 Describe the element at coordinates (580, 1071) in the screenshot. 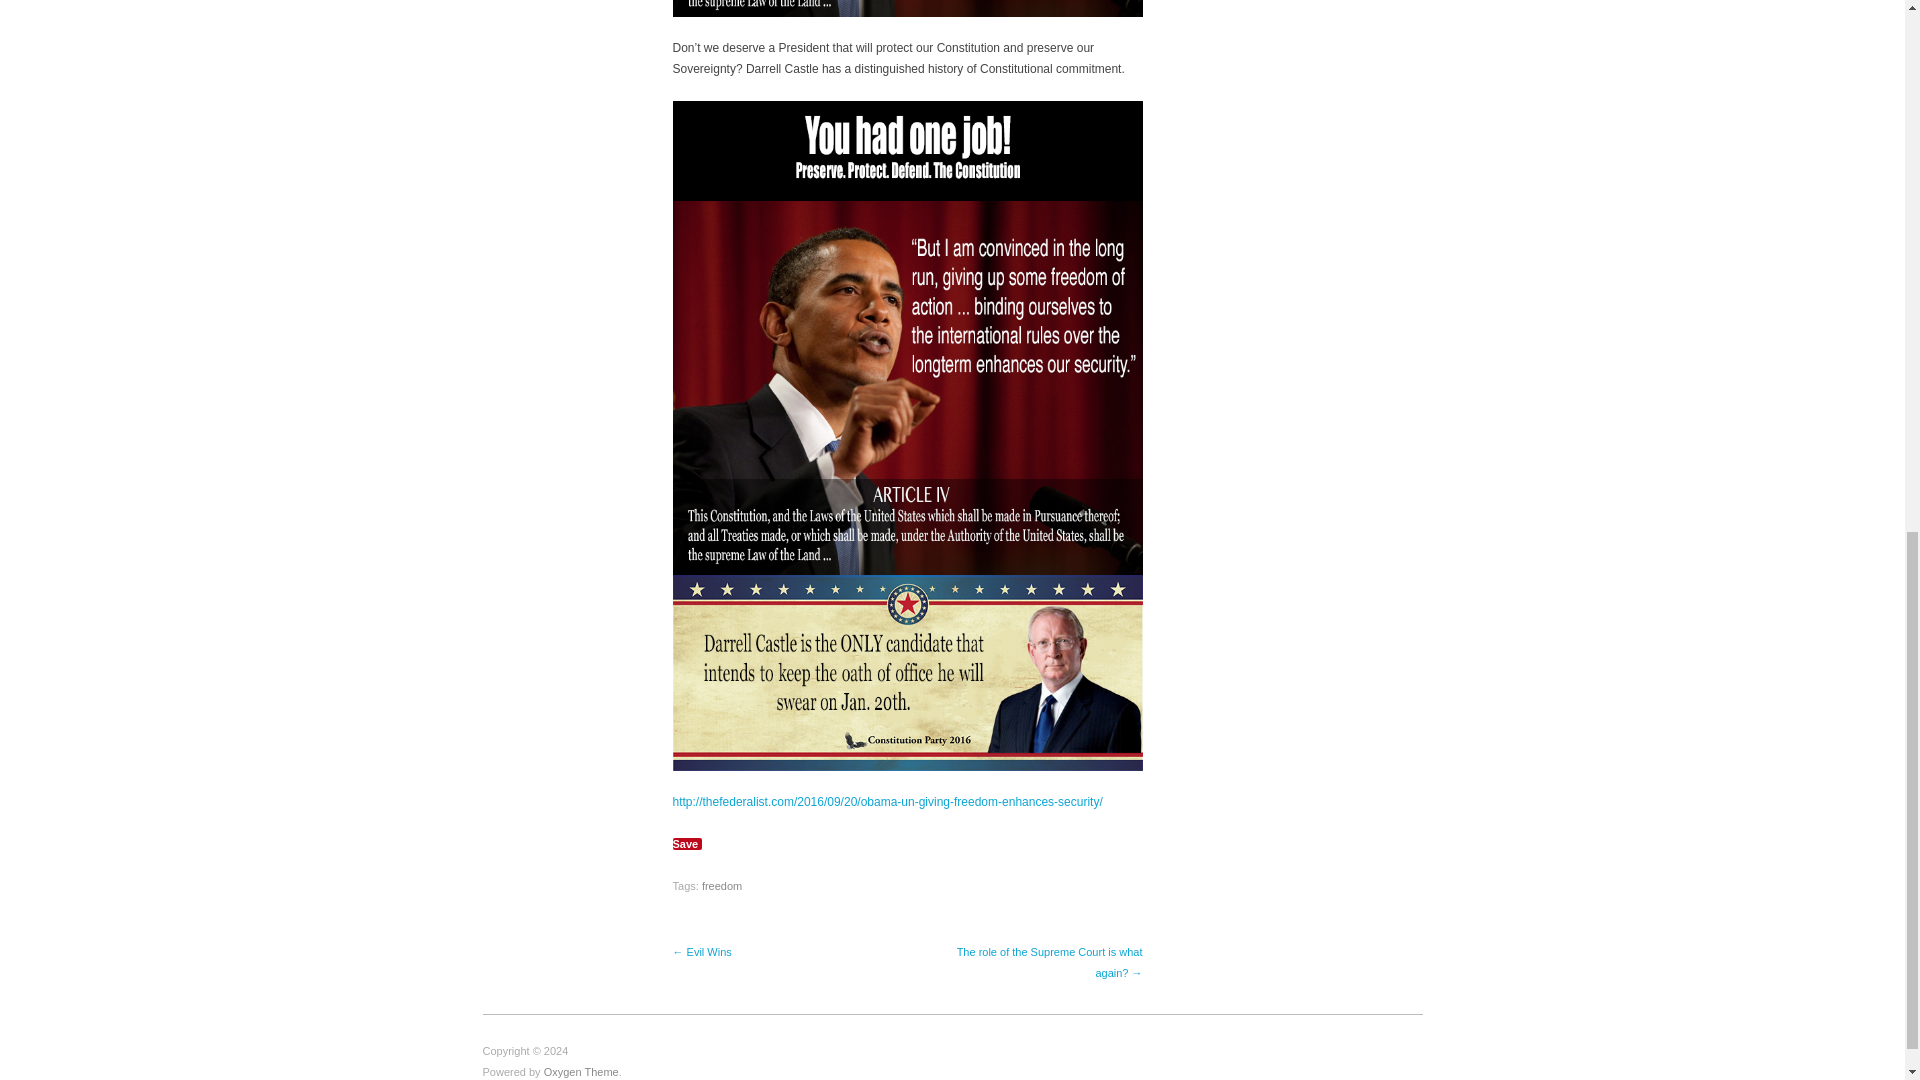

I see `Oxygen Theme` at that location.